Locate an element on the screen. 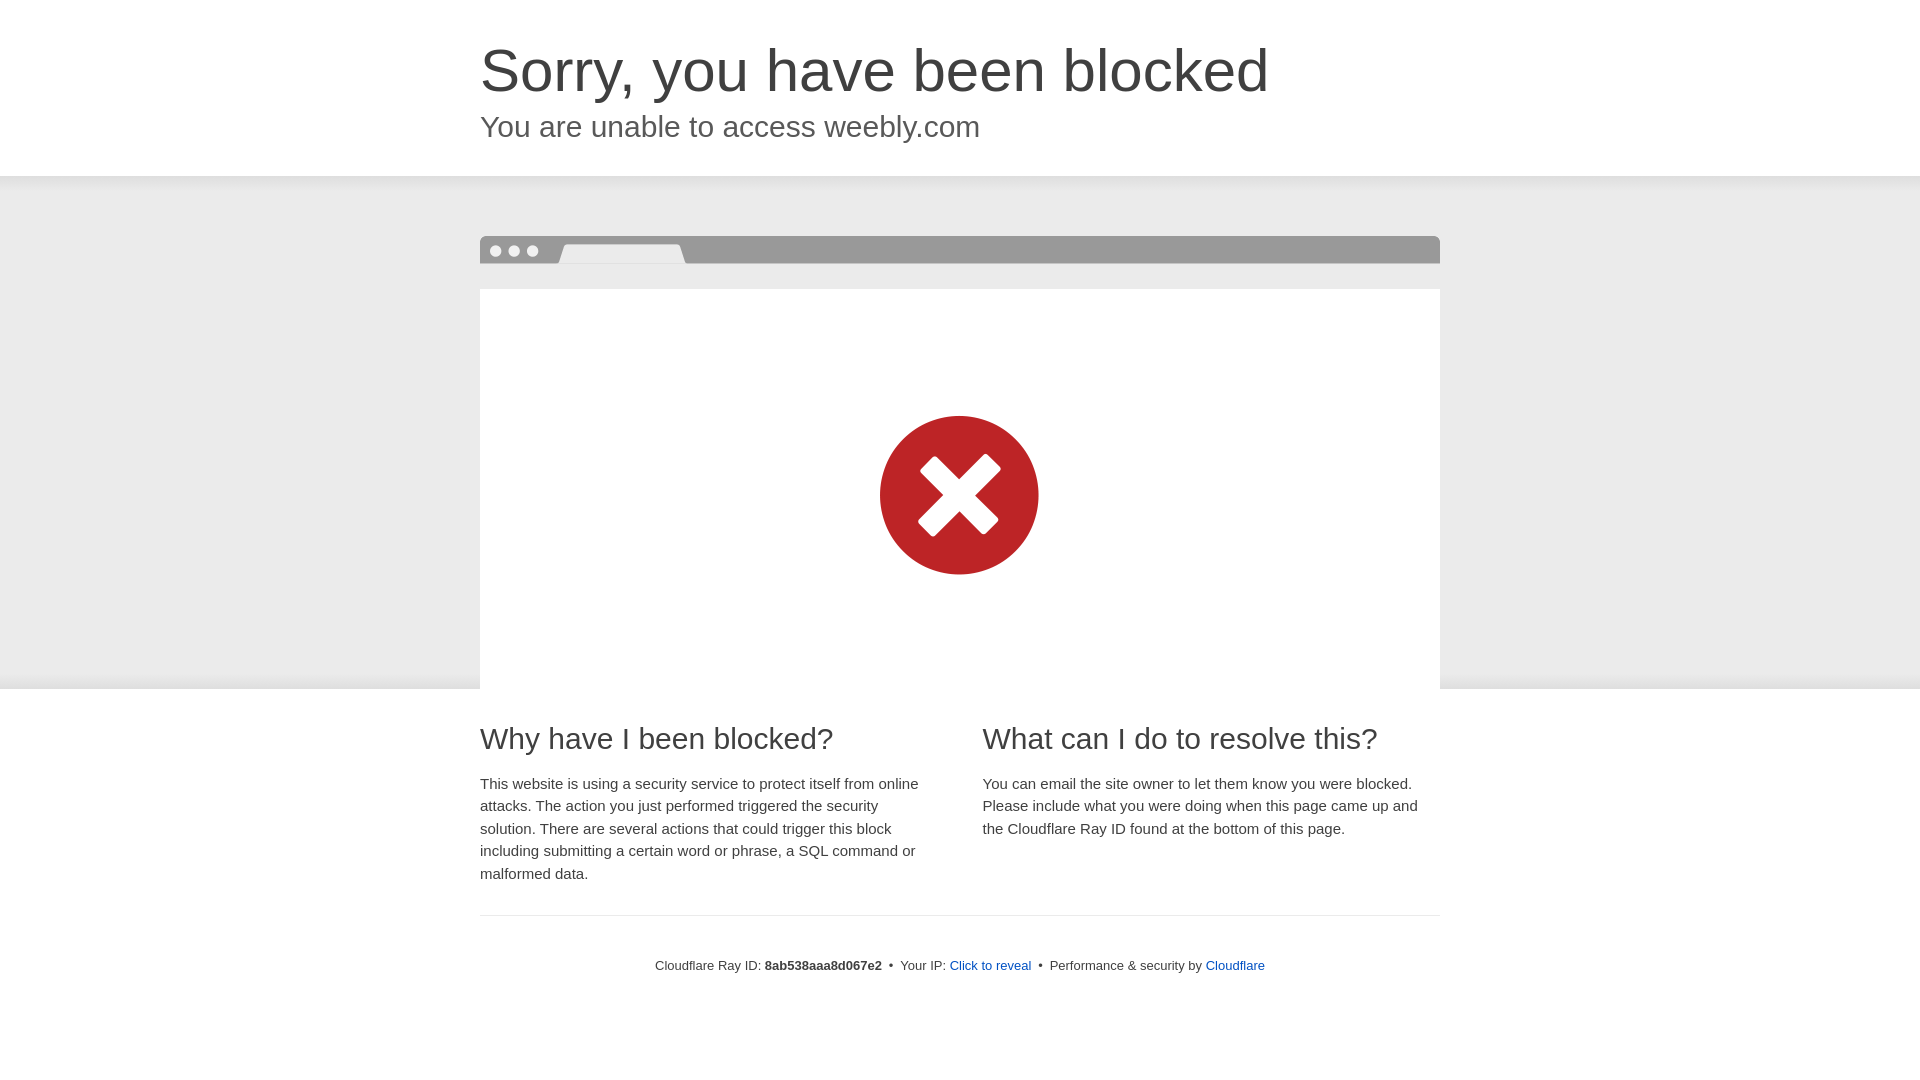 This screenshot has height=1080, width=1920. Cloudflare is located at coordinates (1235, 965).